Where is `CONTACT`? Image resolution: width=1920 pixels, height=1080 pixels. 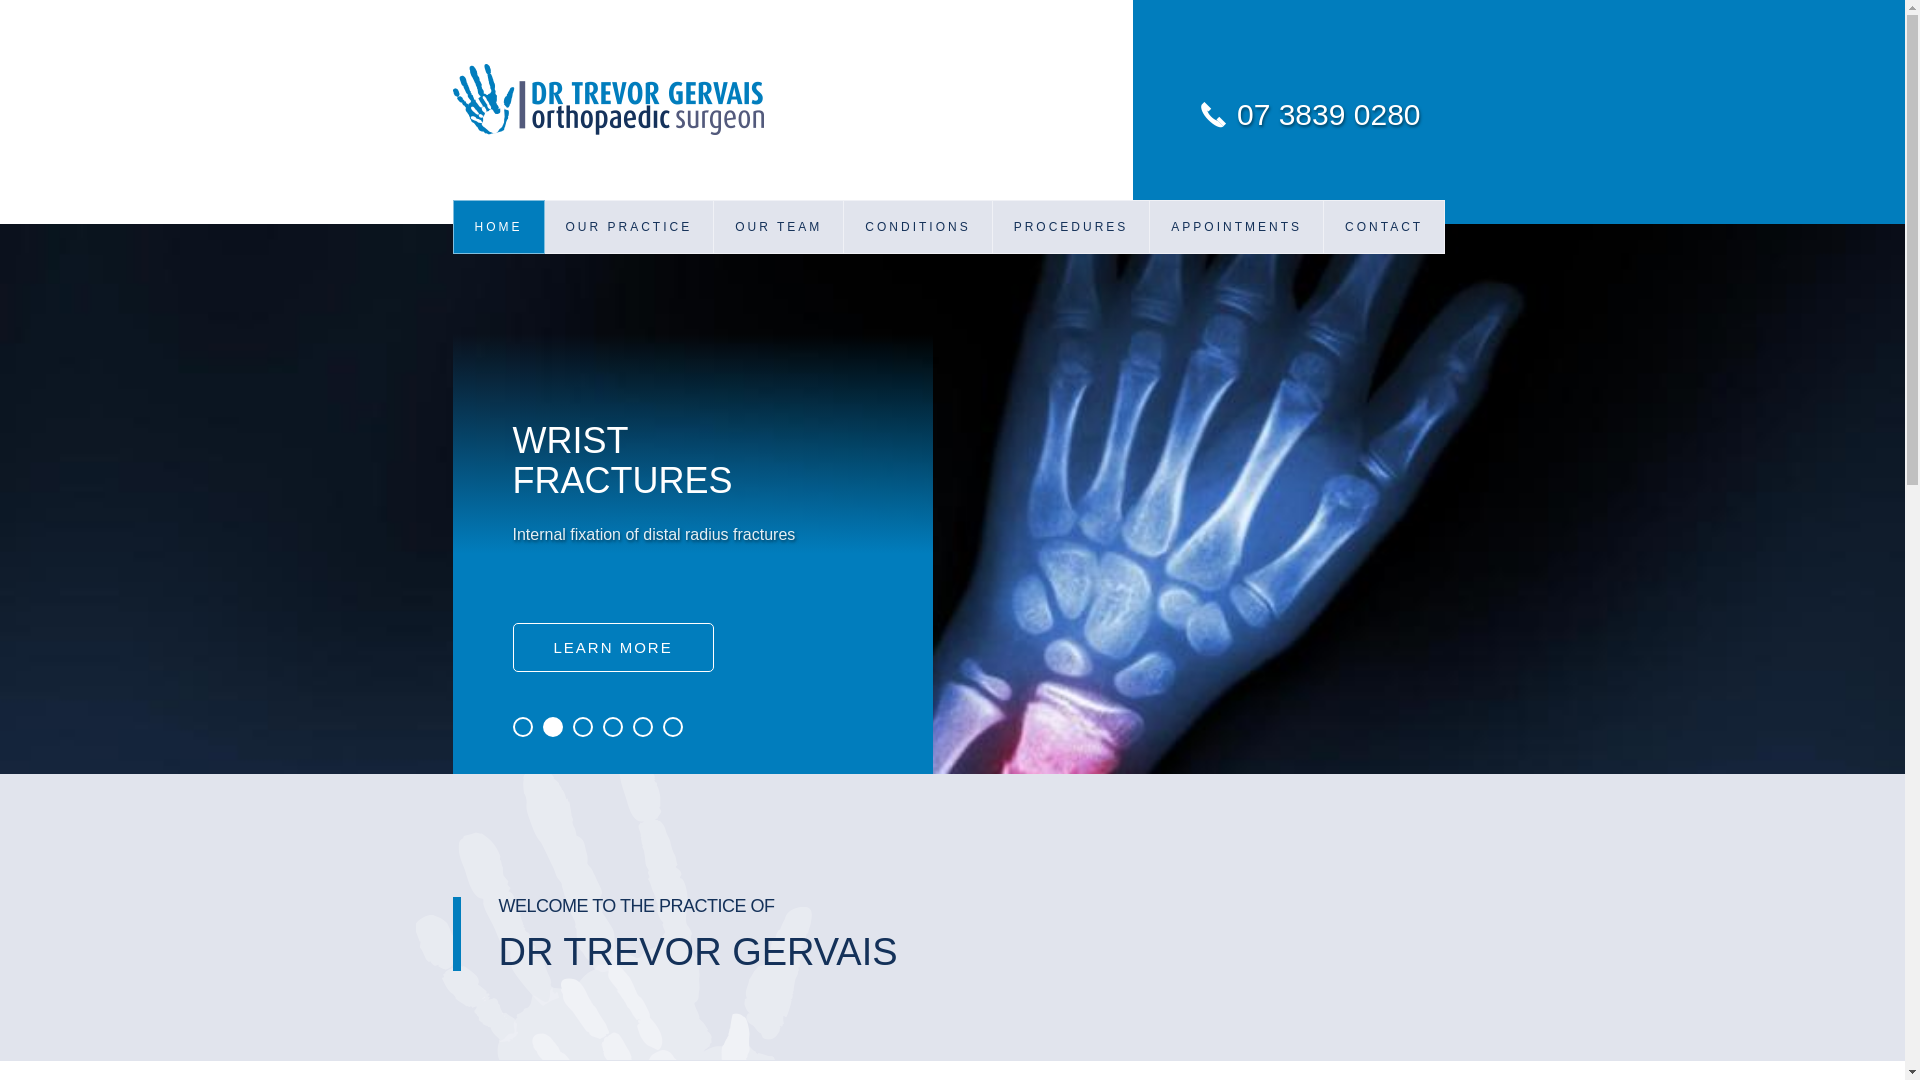 CONTACT is located at coordinates (1384, 227).